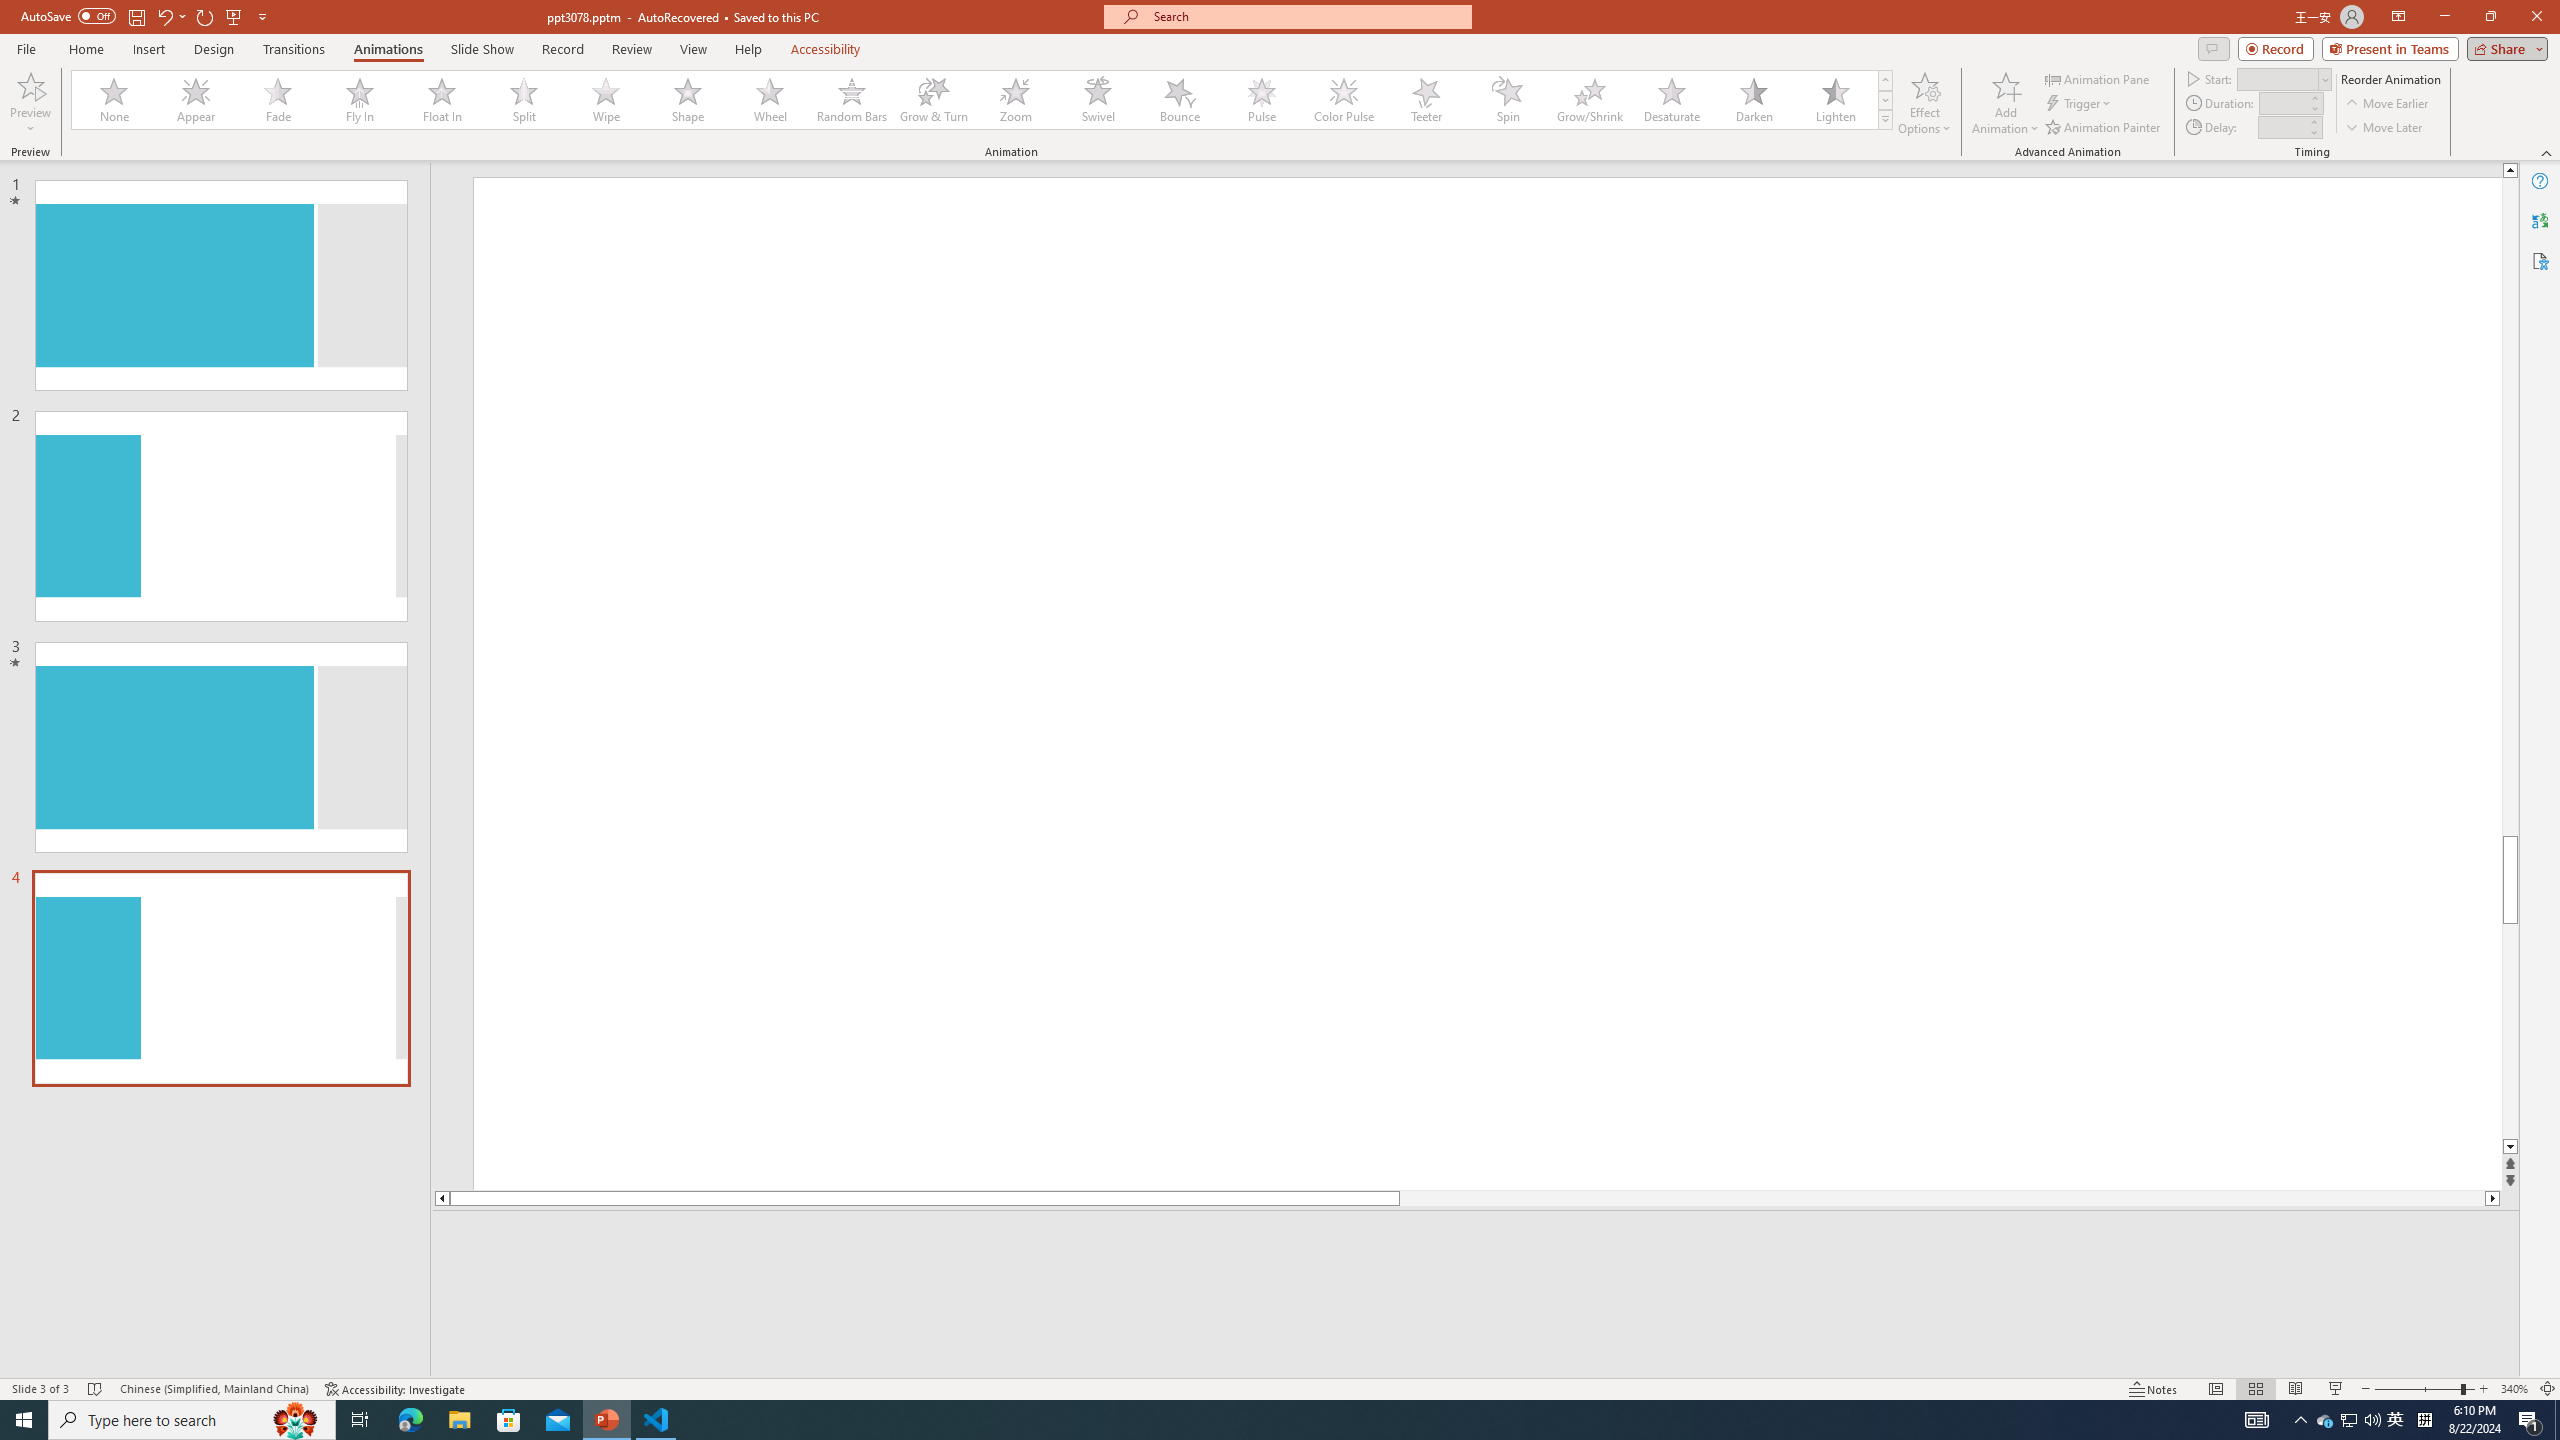  I want to click on Add Animation, so click(2006, 103).